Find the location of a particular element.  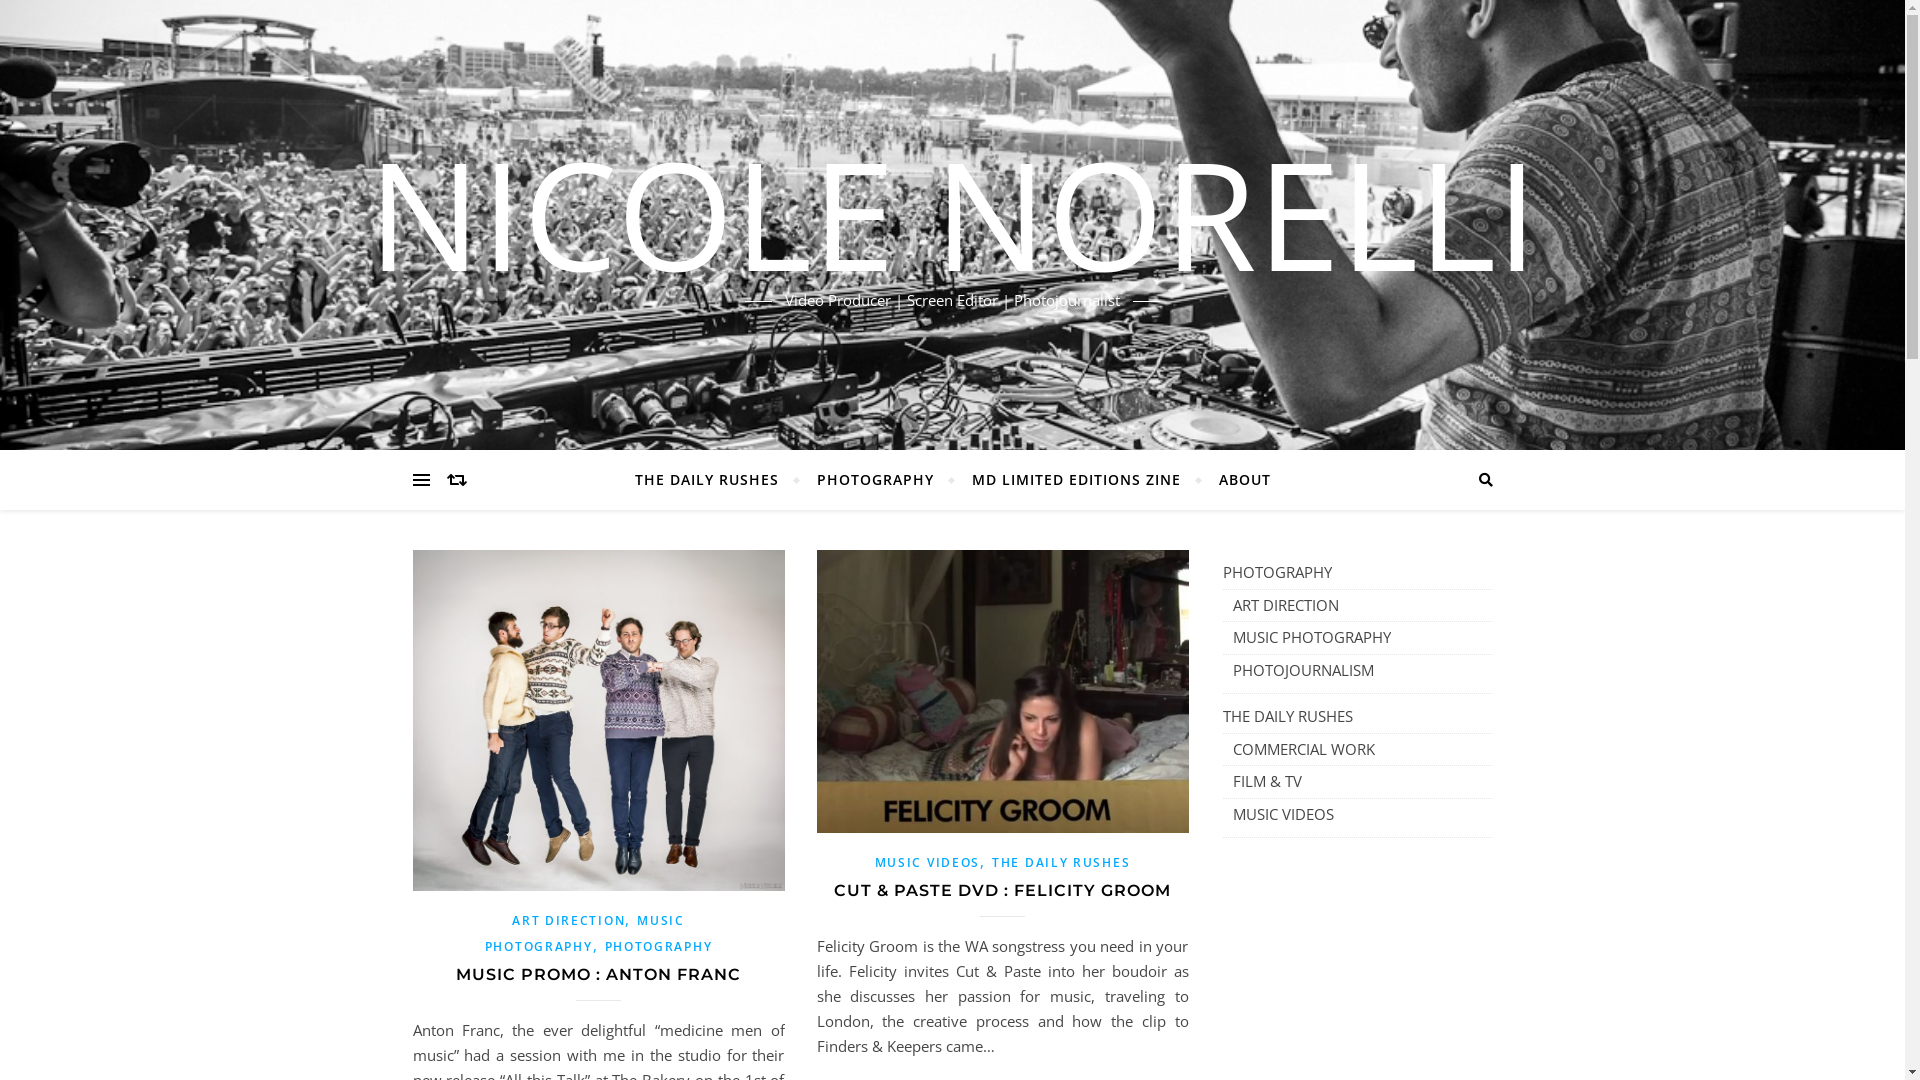

MD LIMITED EDITIONS ZINE is located at coordinates (1076, 480).